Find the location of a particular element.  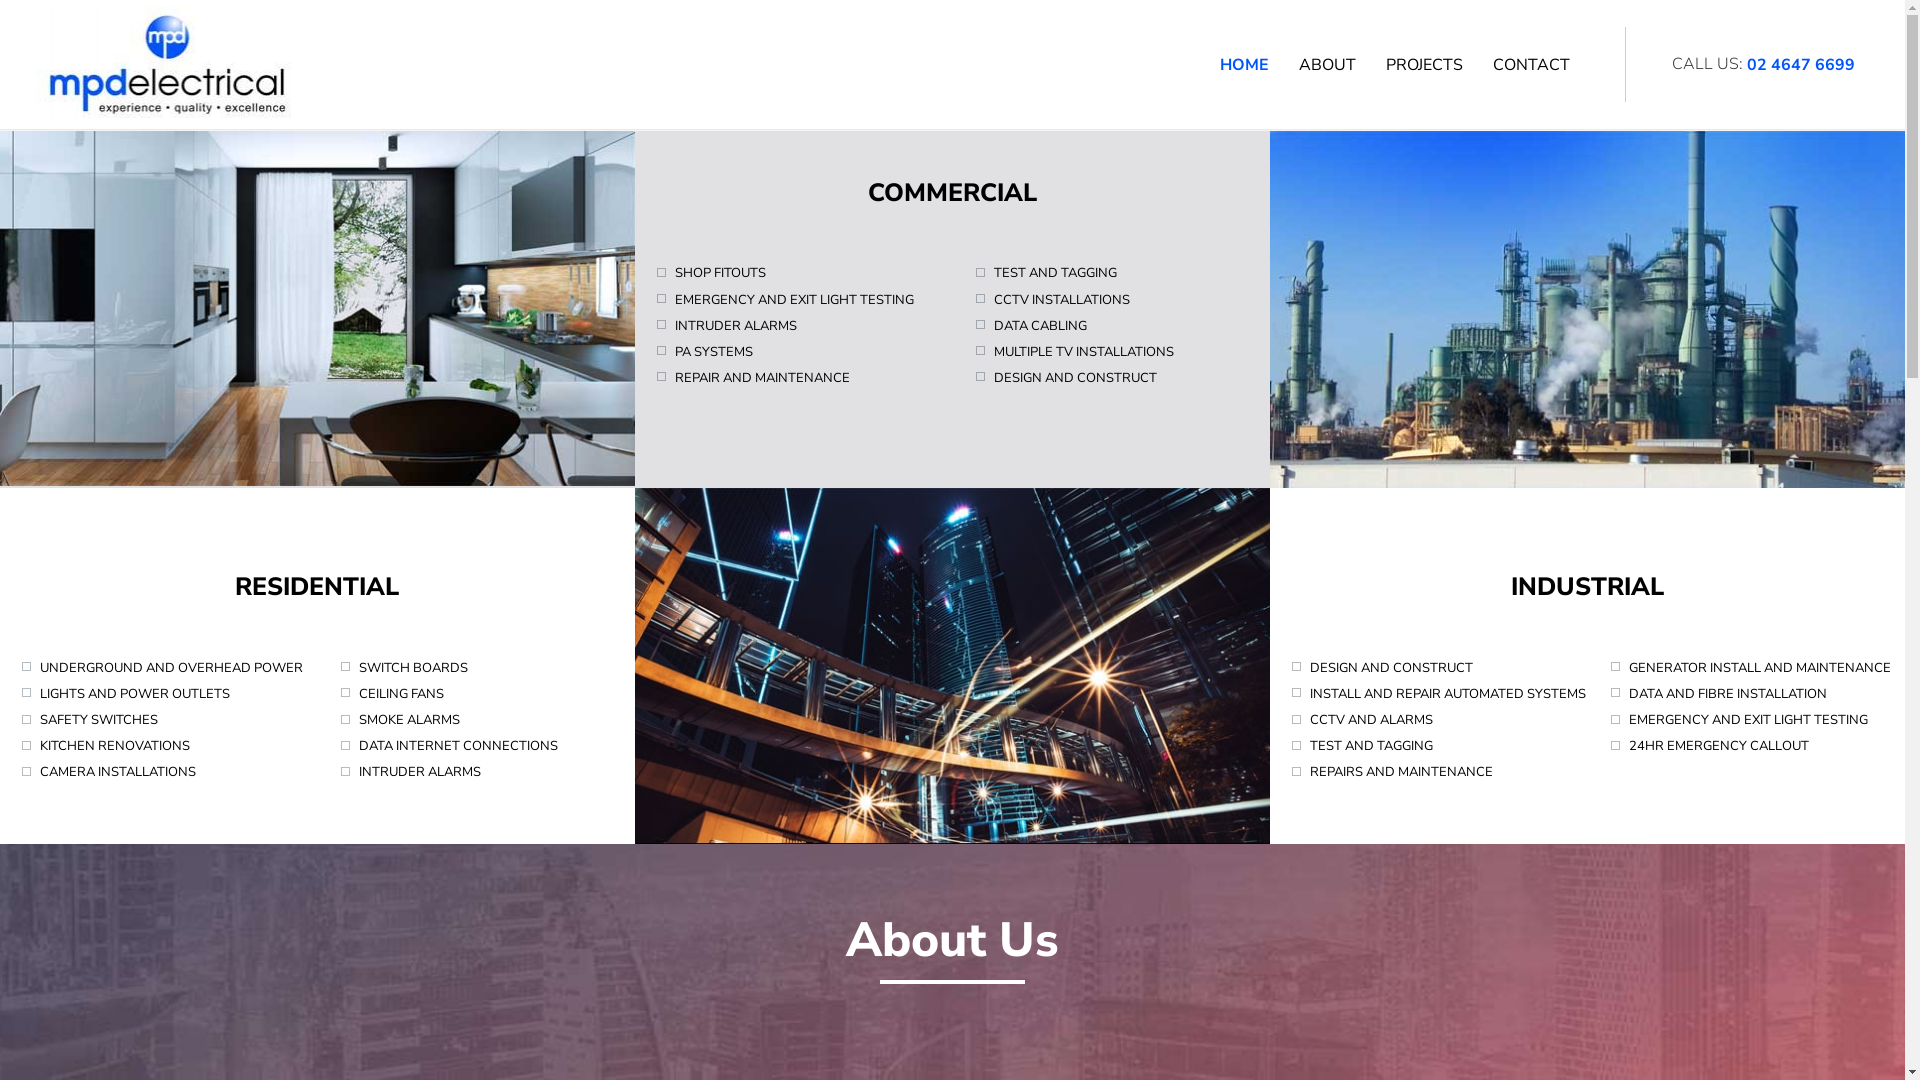

PROJECTS is located at coordinates (1424, 64).